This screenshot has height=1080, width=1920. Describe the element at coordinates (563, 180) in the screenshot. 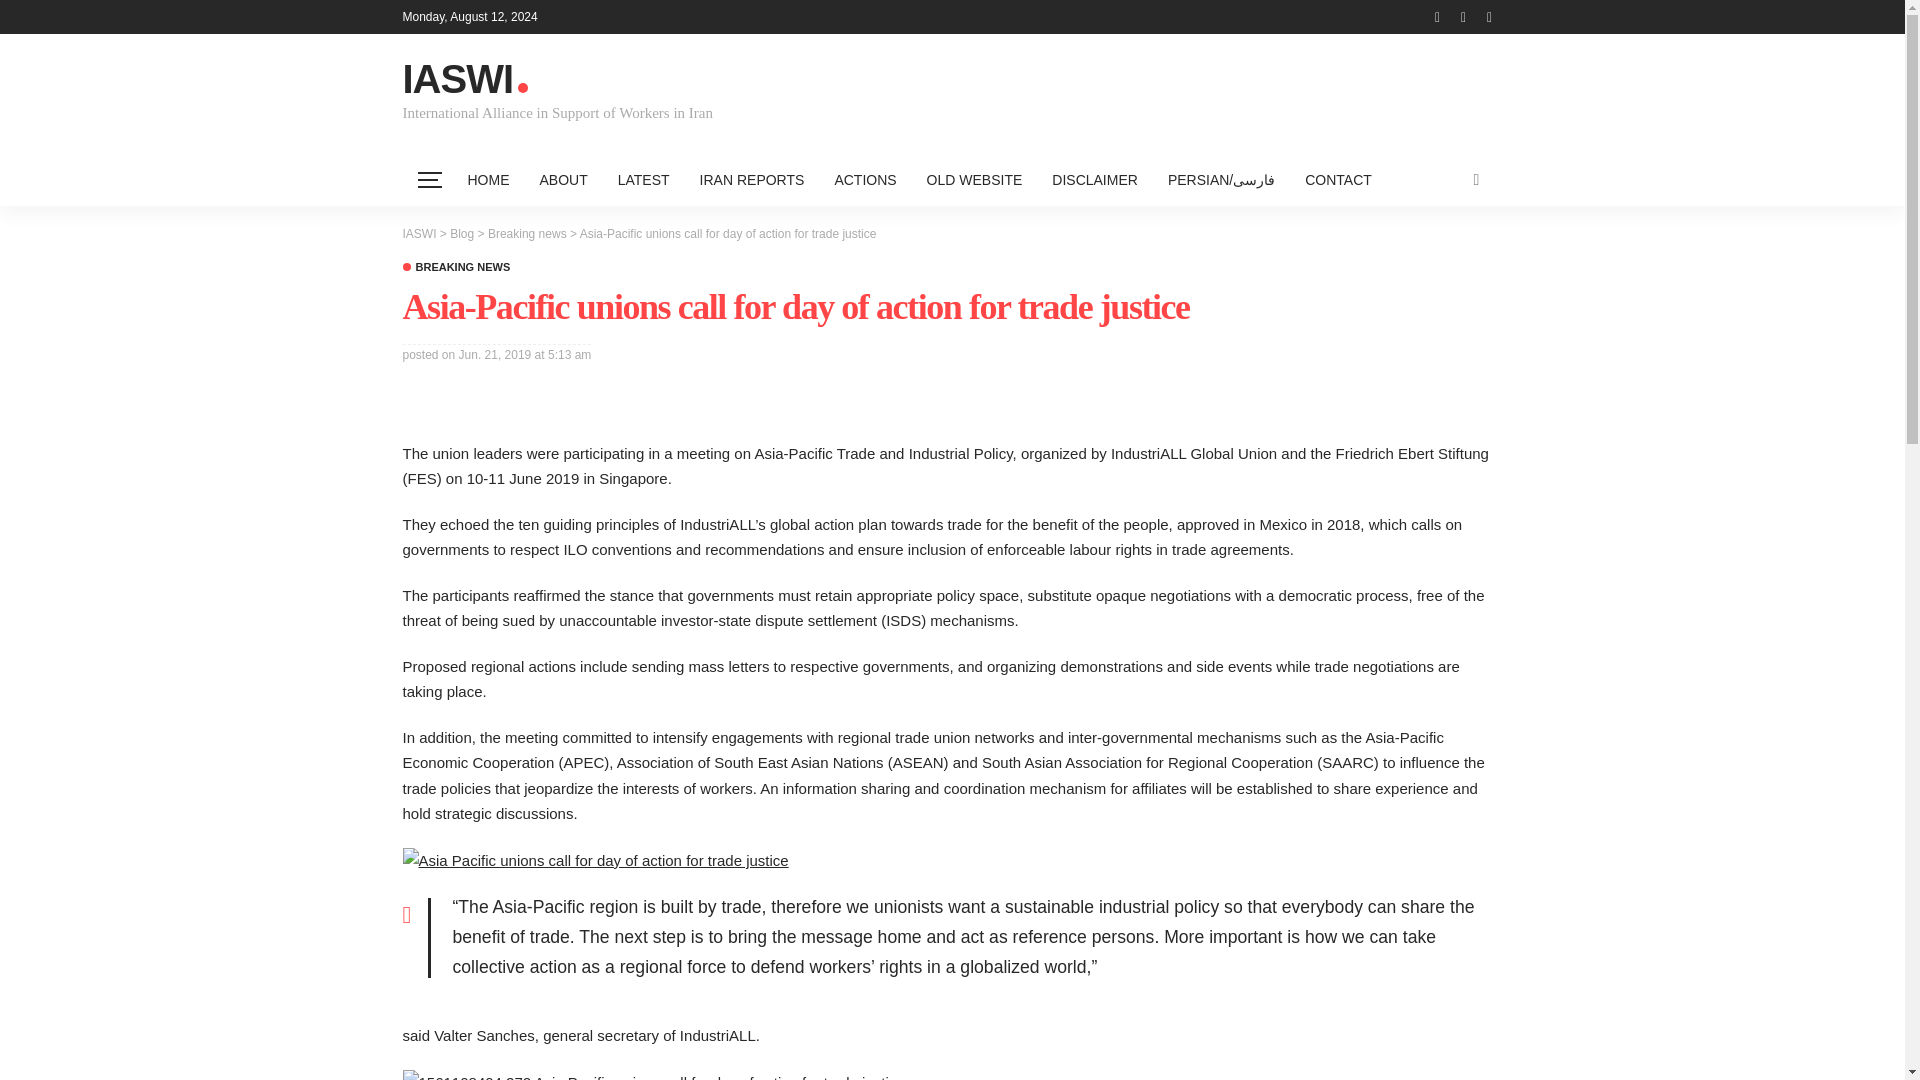

I see `ABOUT` at that location.